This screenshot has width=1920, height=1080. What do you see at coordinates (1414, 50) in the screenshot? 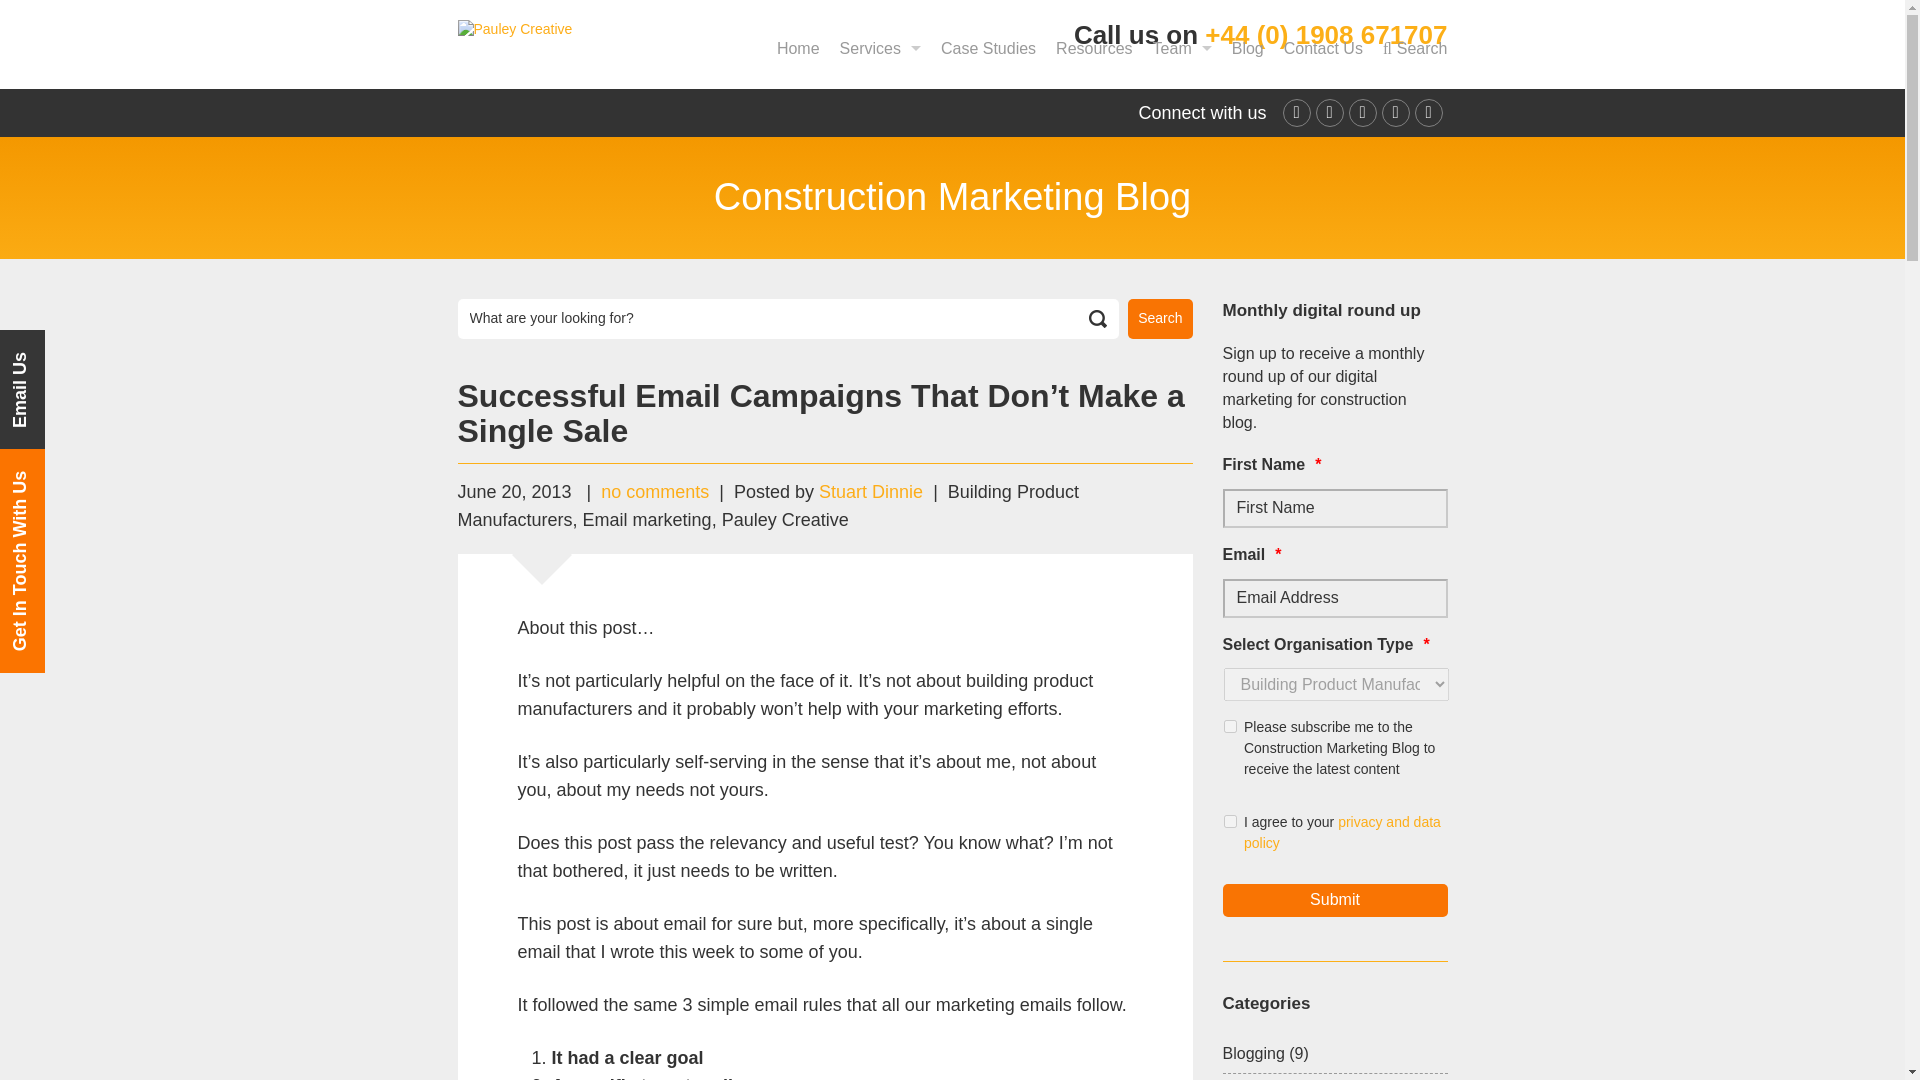
I see `Search` at bounding box center [1414, 50].